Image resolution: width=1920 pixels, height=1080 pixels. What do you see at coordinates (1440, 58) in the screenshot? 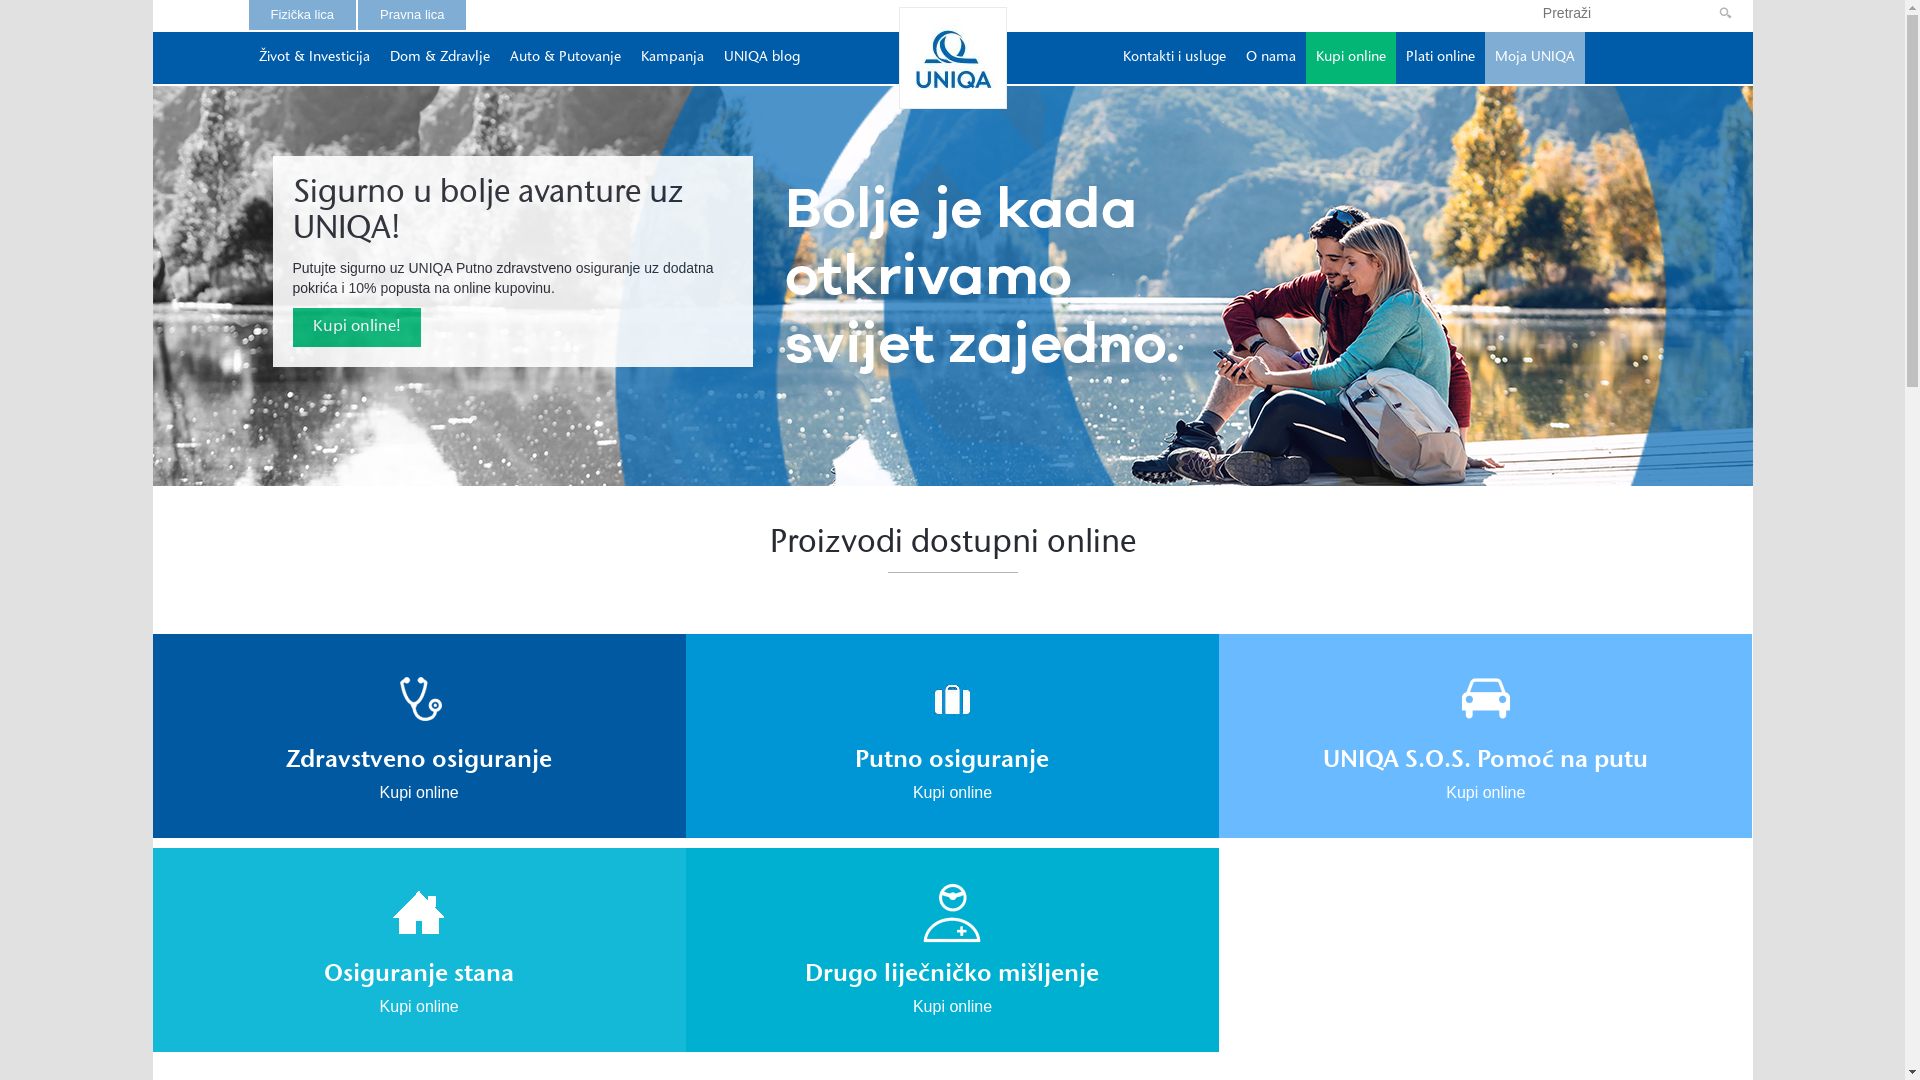
I see `Plati online` at bounding box center [1440, 58].